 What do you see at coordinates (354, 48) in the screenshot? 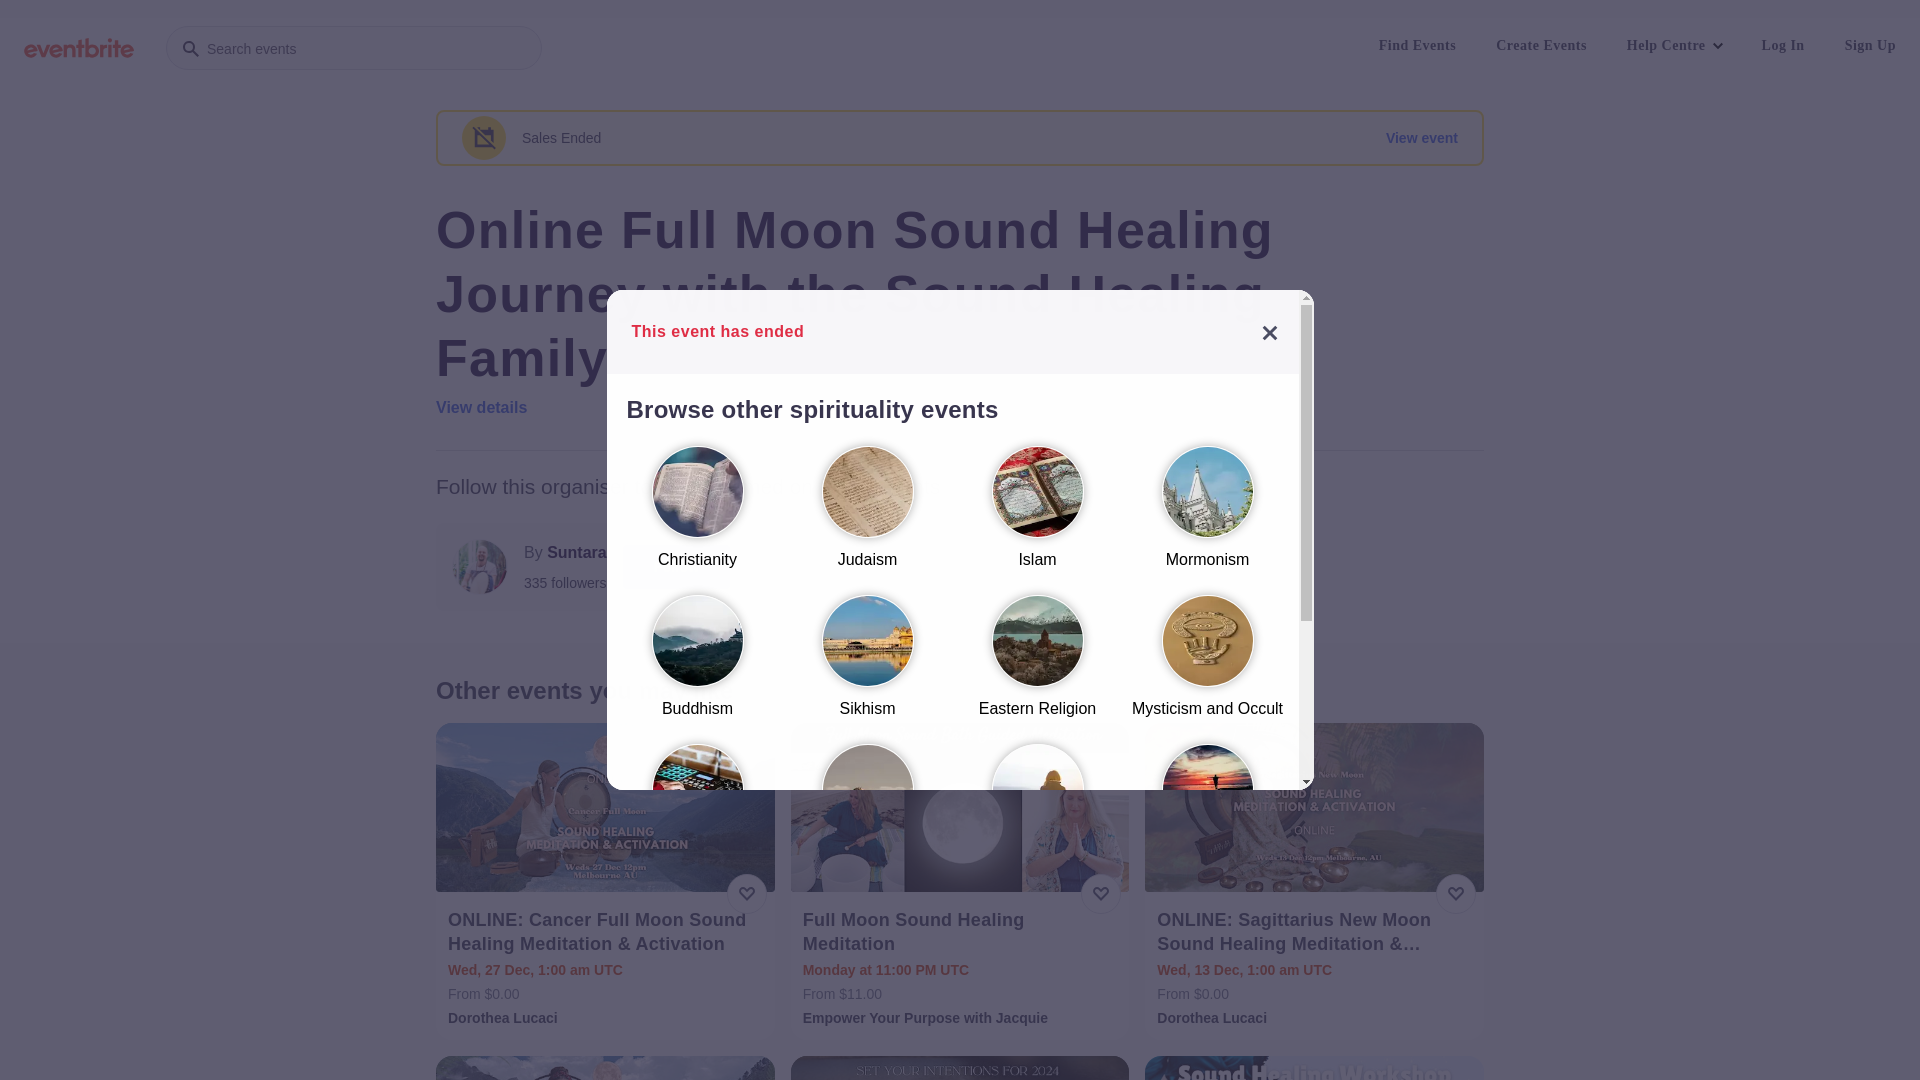
I see `Search events` at bounding box center [354, 48].